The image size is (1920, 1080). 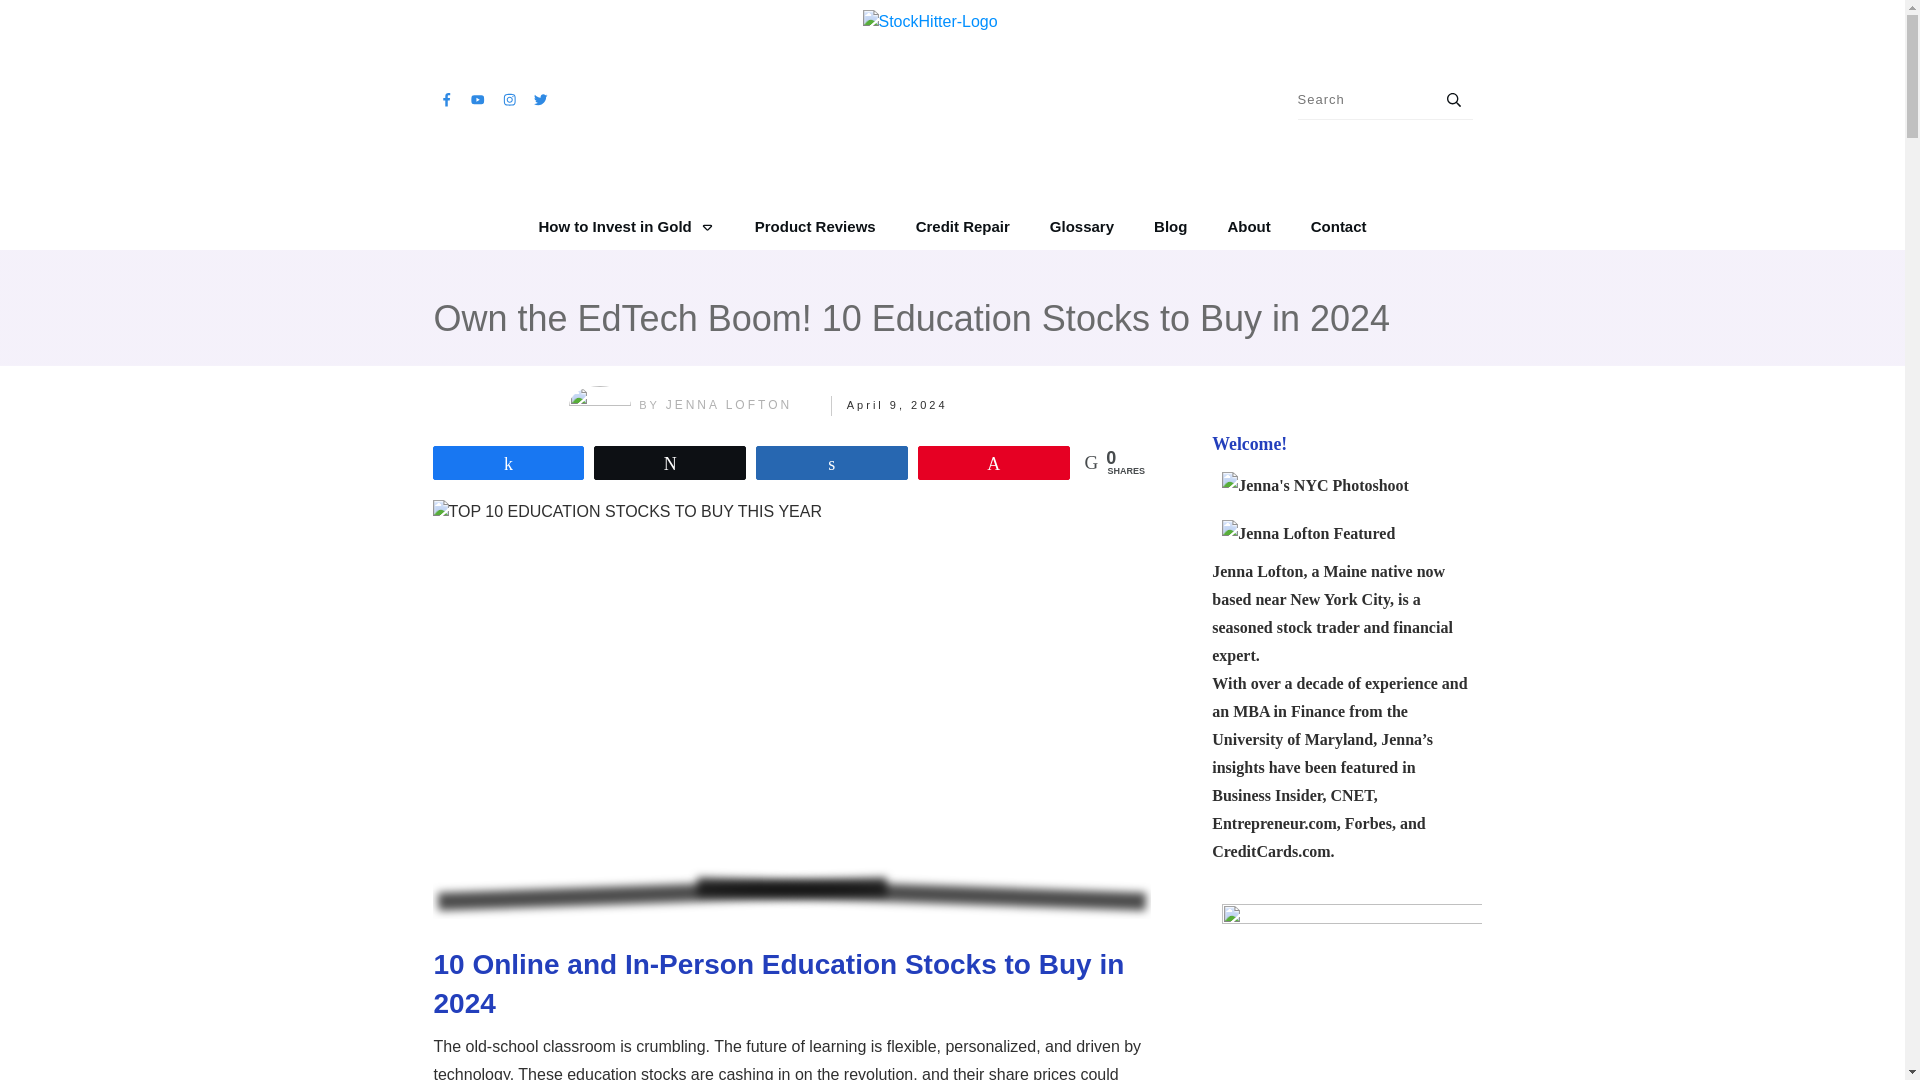 I want to click on Contact, so click(x=1339, y=226).